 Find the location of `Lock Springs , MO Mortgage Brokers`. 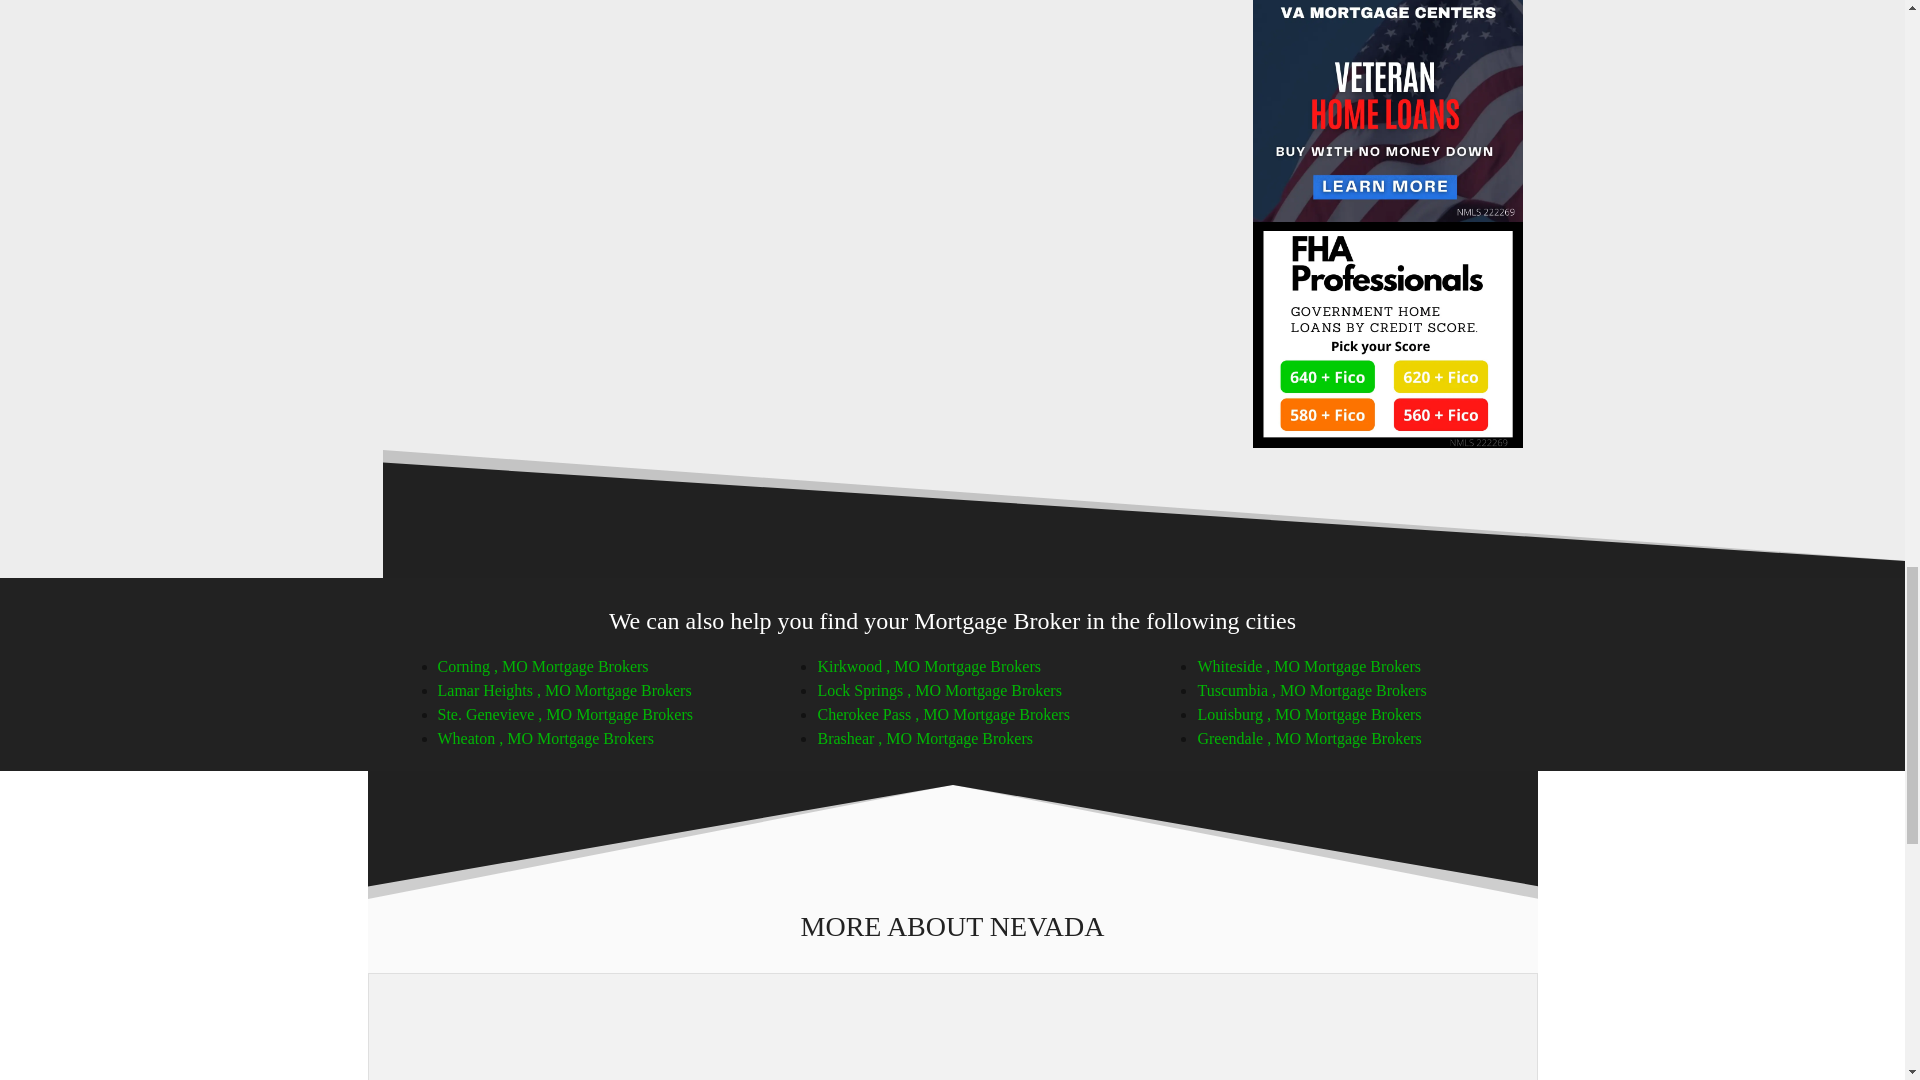

Lock Springs , MO Mortgage Brokers is located at coordinates (939, 690).